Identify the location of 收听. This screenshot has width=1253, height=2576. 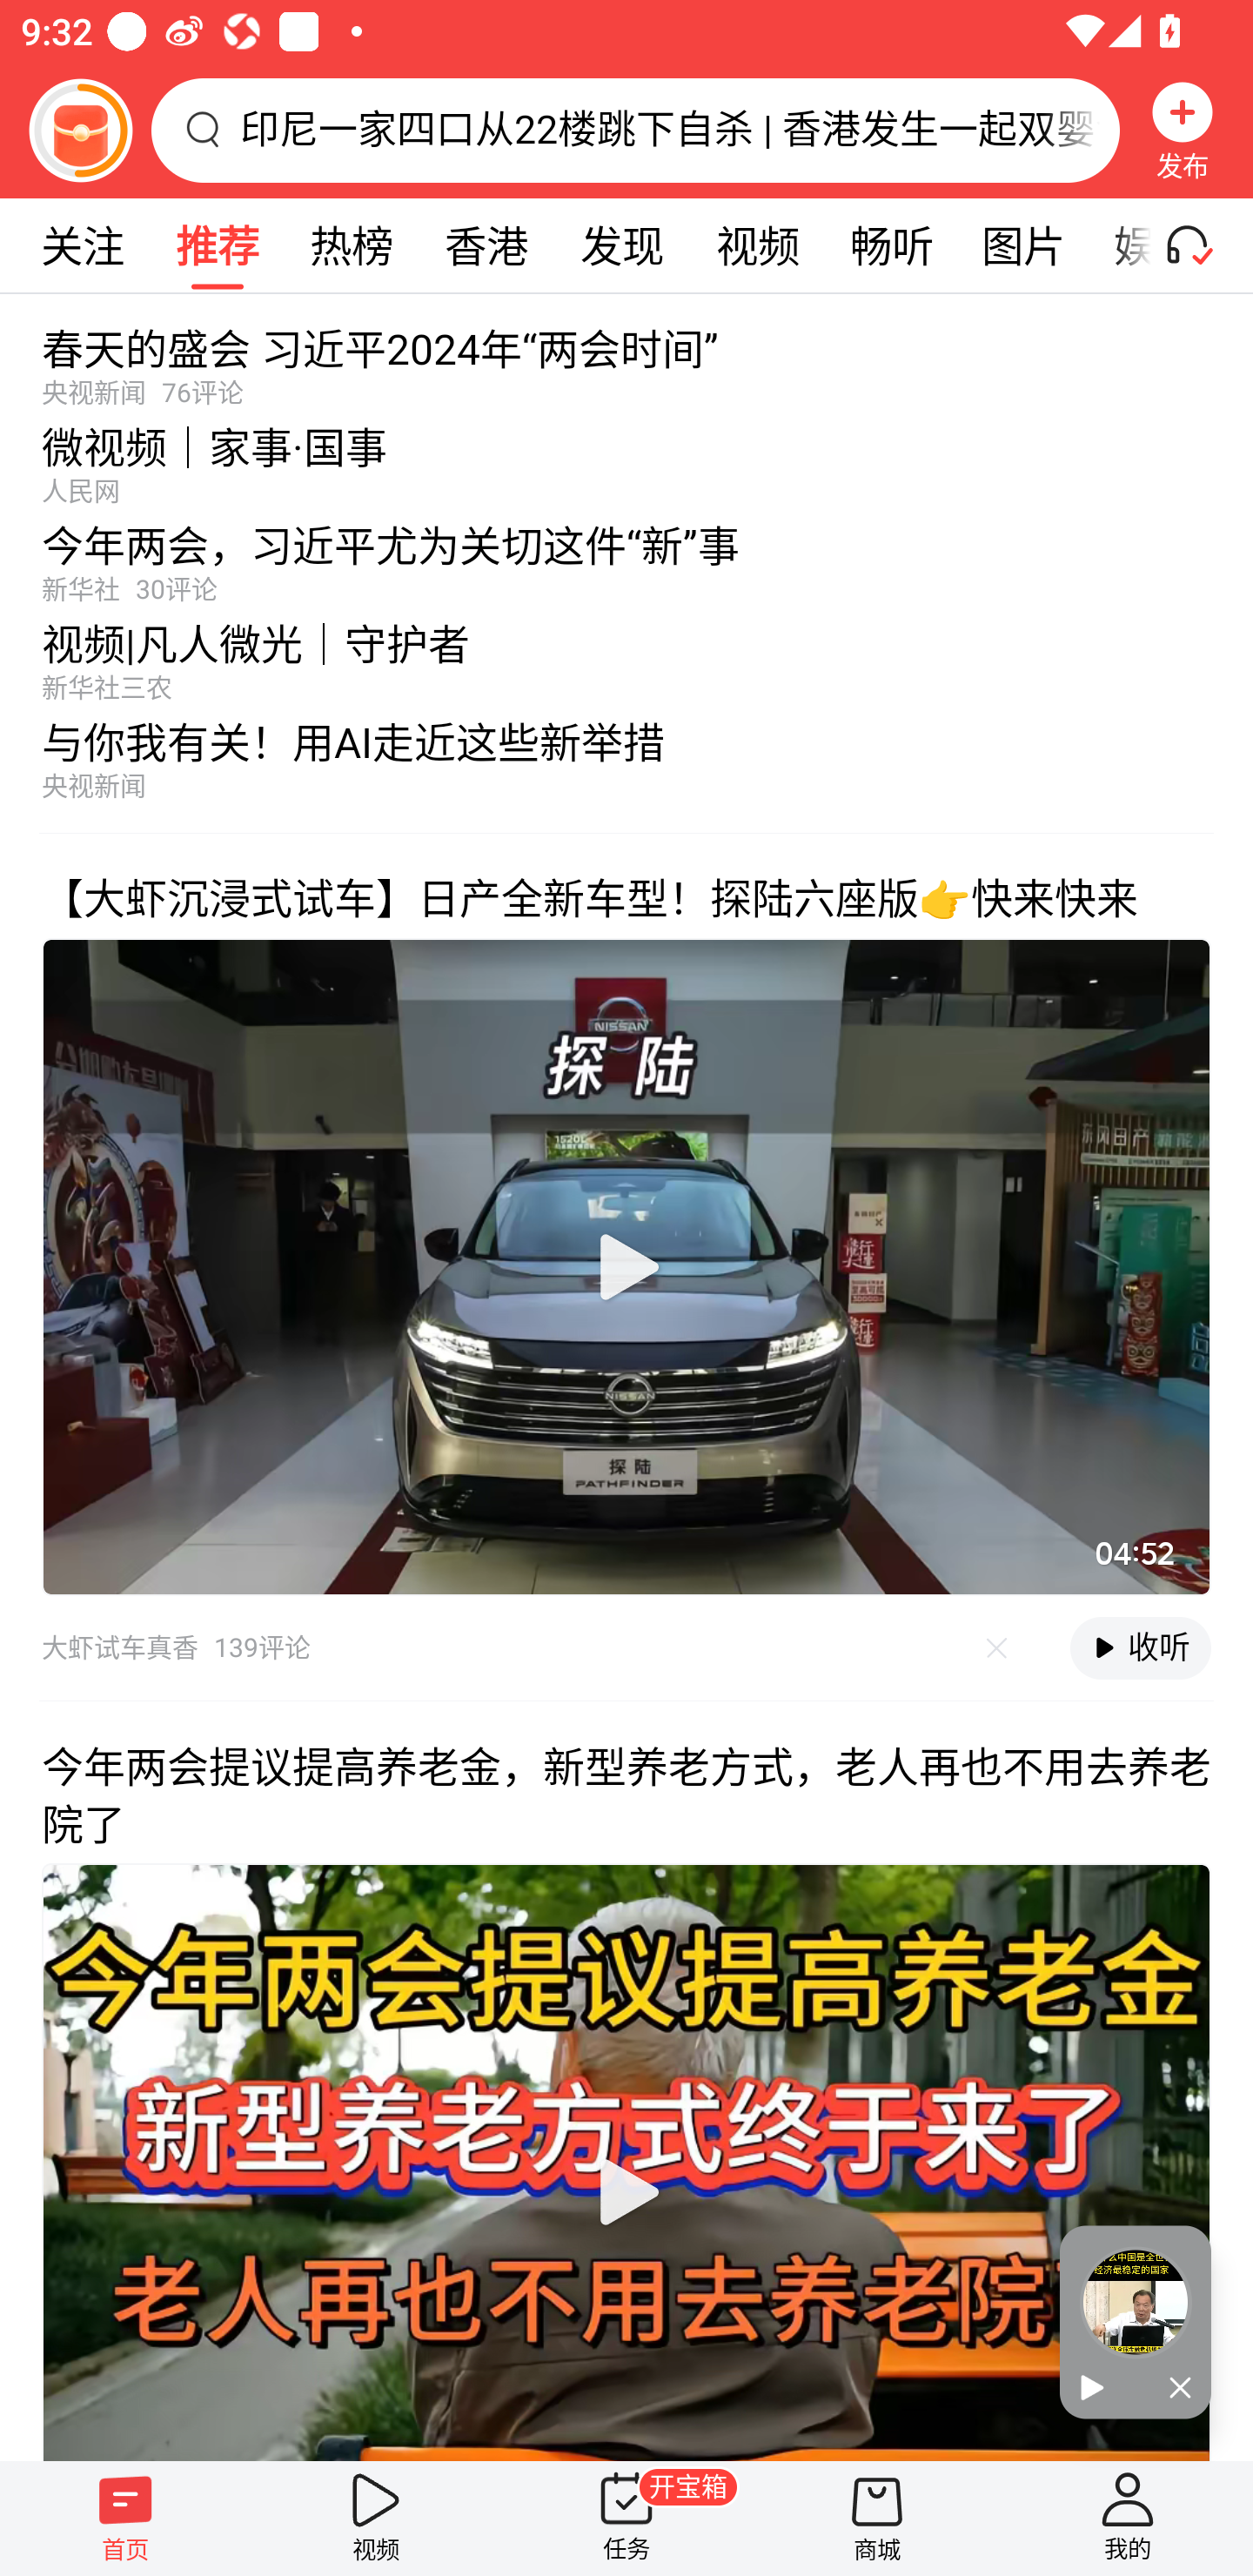
(1140, 1648).